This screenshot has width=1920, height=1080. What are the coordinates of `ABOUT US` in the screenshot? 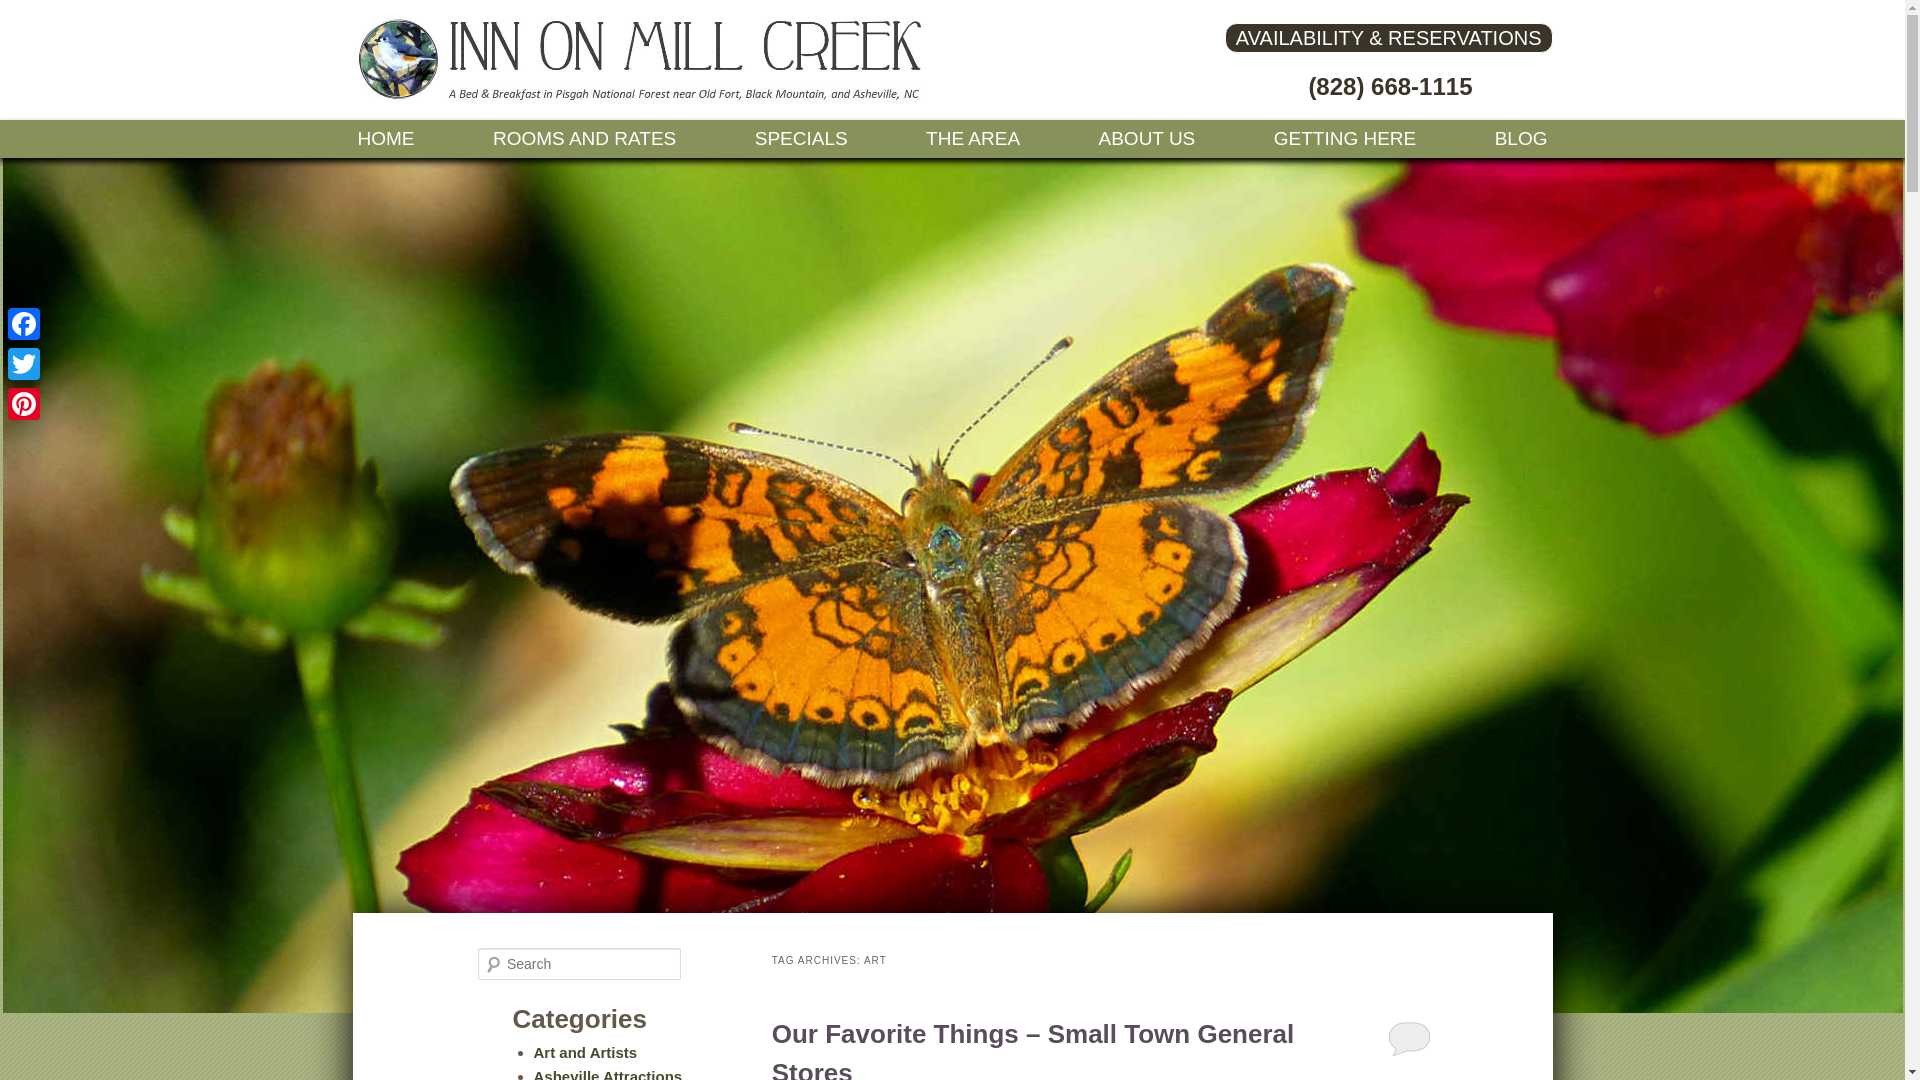 It's located at (1148, 138).